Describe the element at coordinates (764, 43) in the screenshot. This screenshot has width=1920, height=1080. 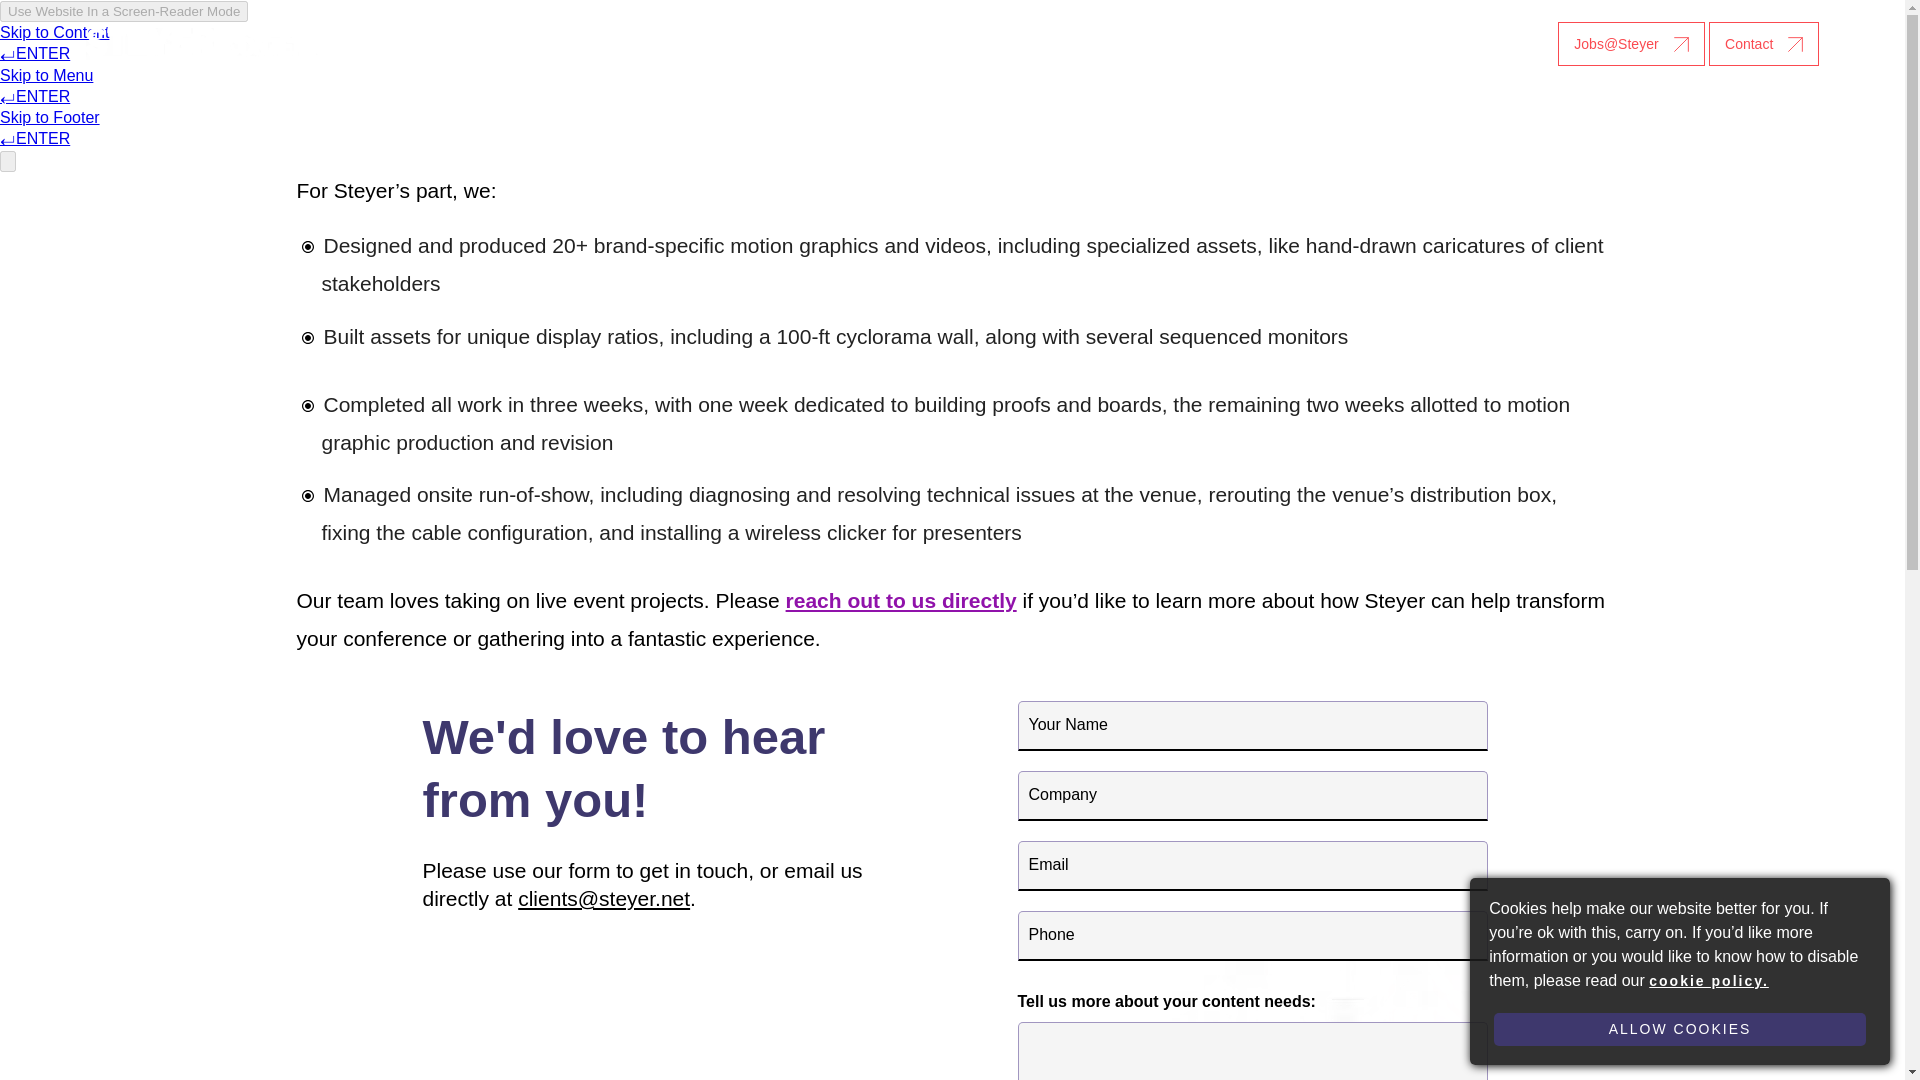
I see `Case Studies` at that location.